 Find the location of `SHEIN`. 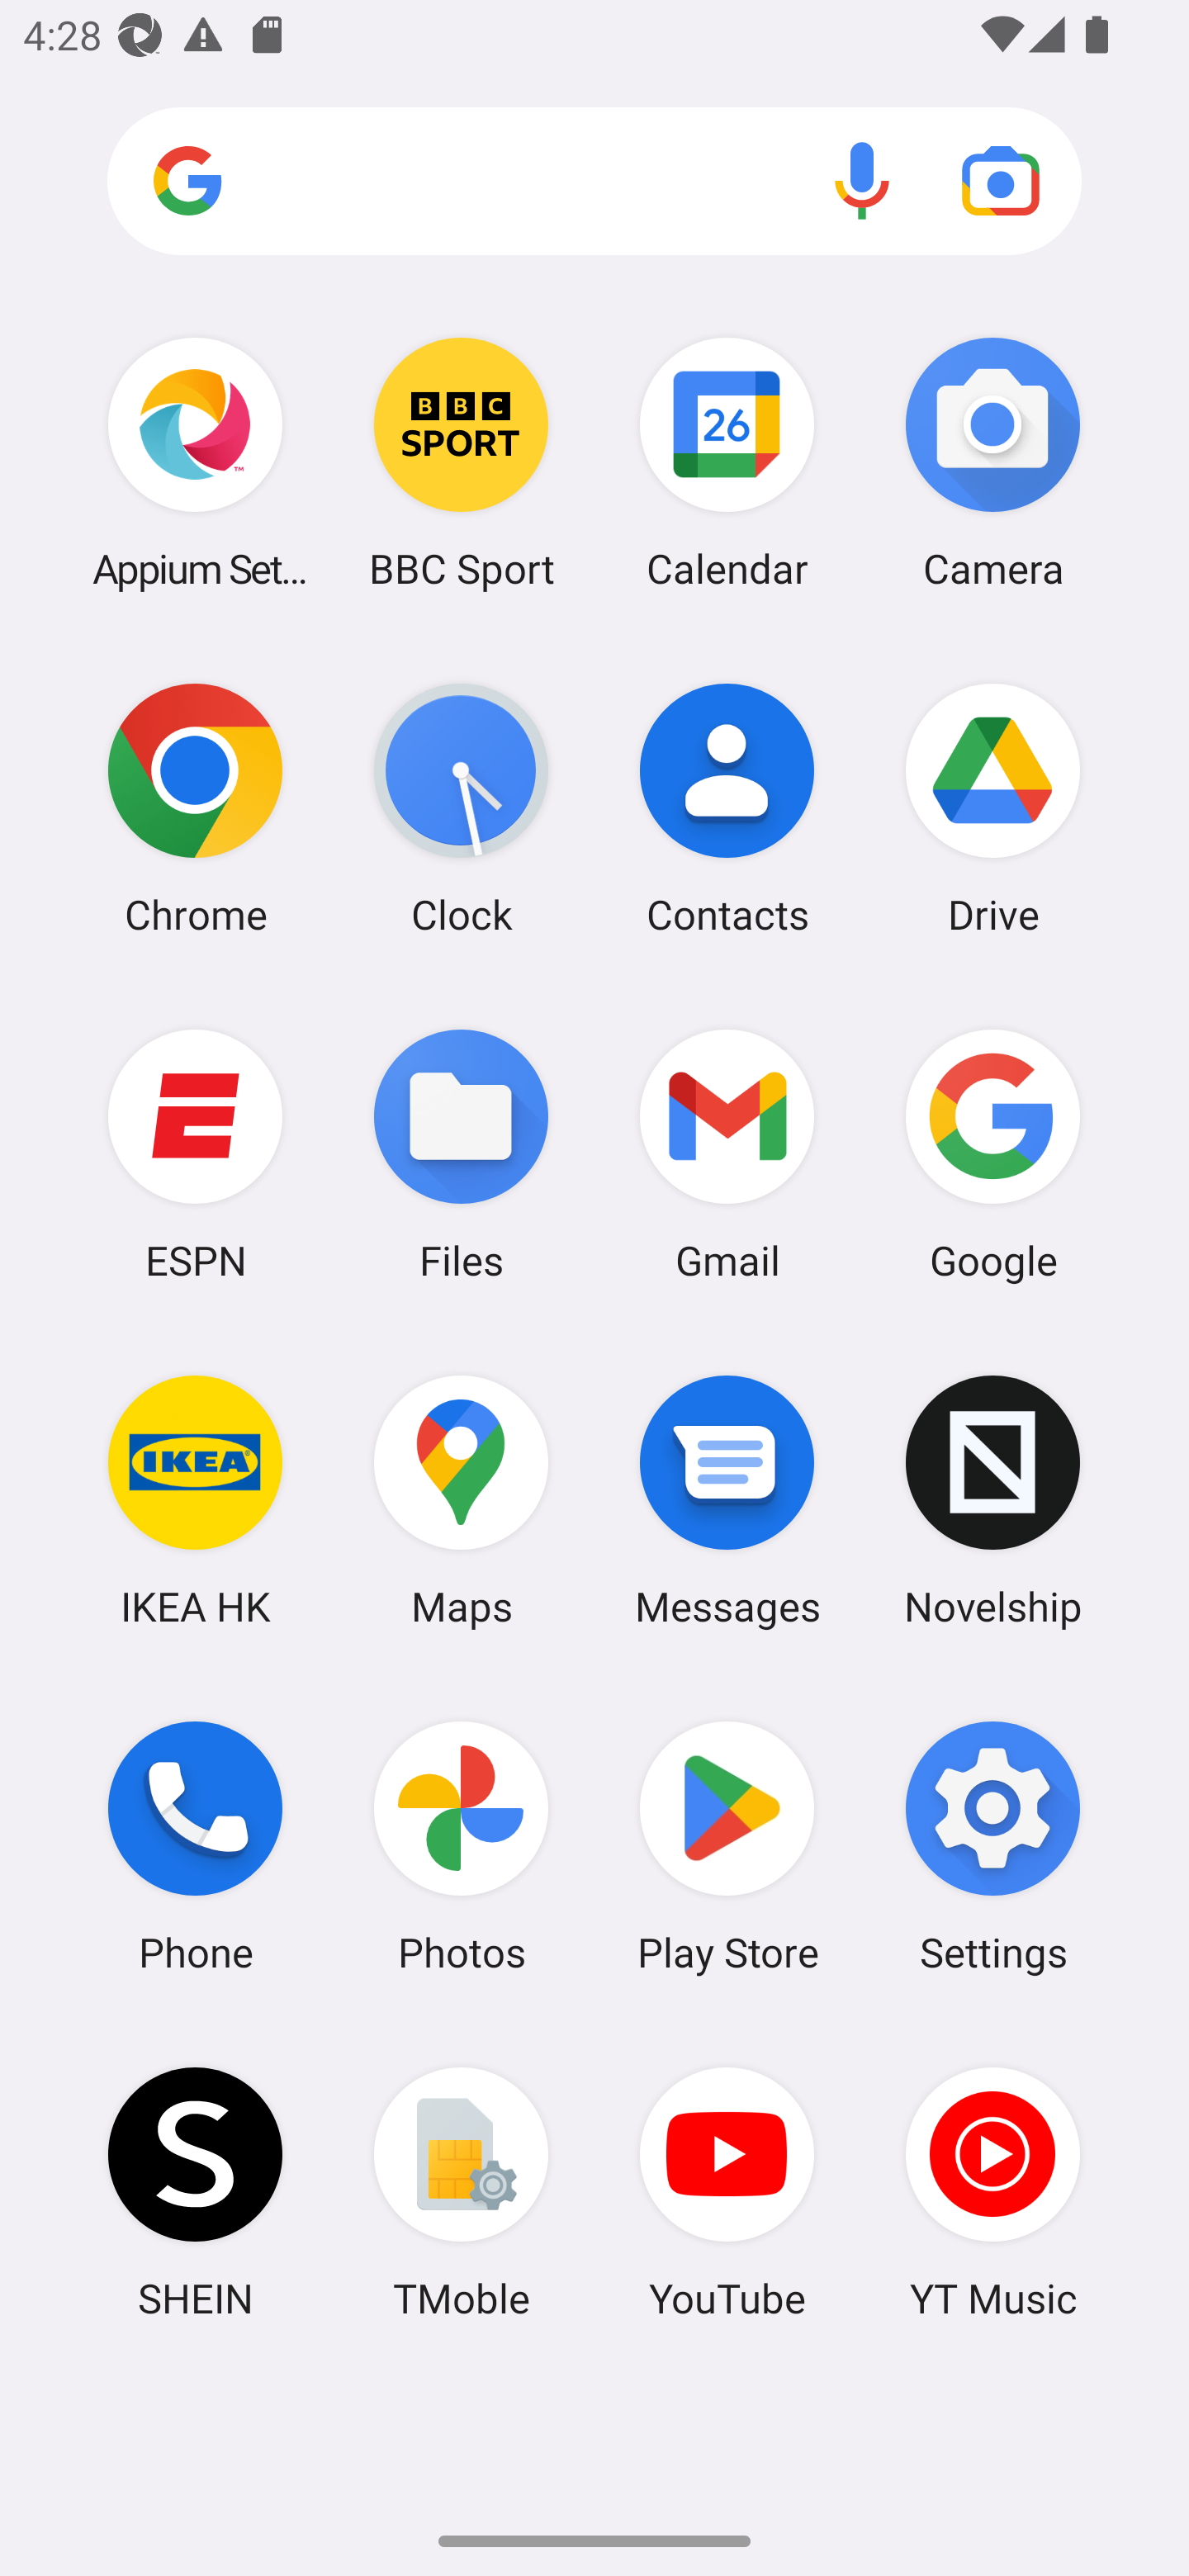

SHEIN is located at coordinates (195, 2192).